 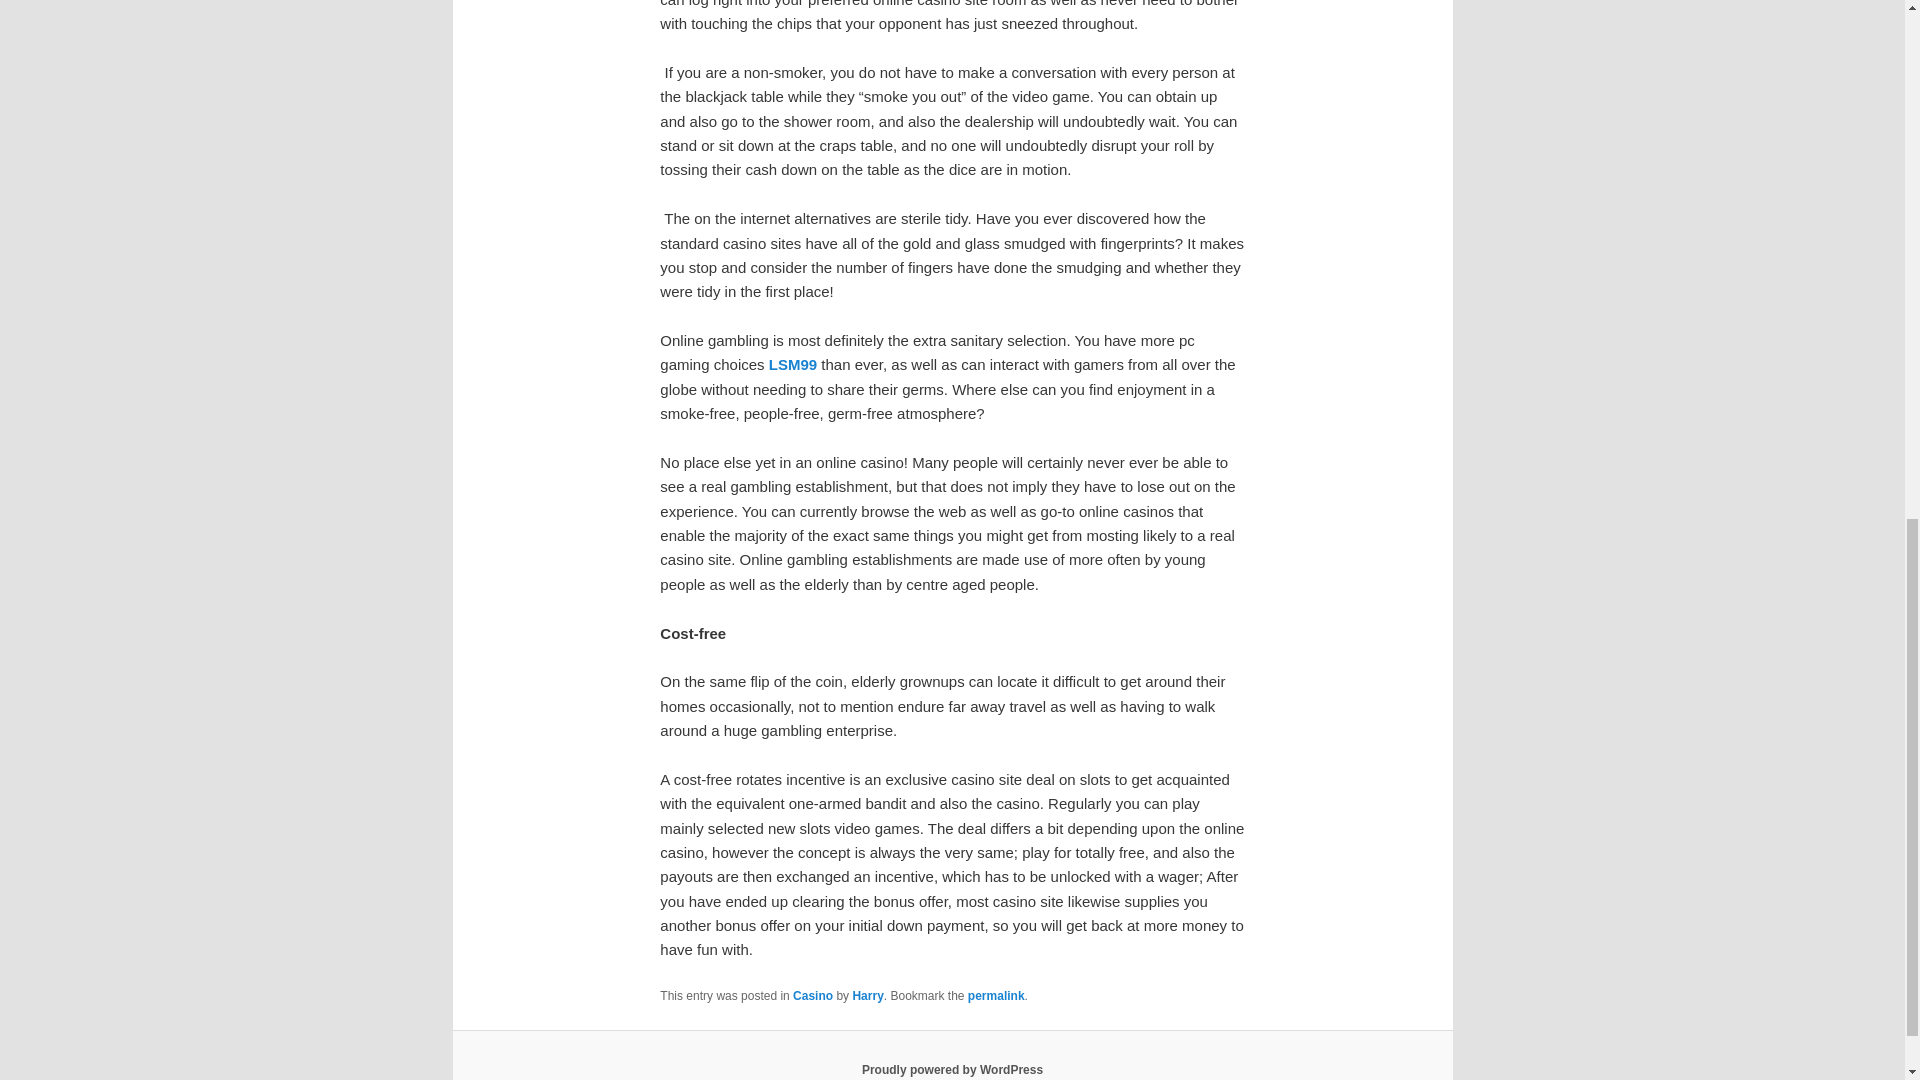 I want to click on permalink, so click(x=996, y=996).